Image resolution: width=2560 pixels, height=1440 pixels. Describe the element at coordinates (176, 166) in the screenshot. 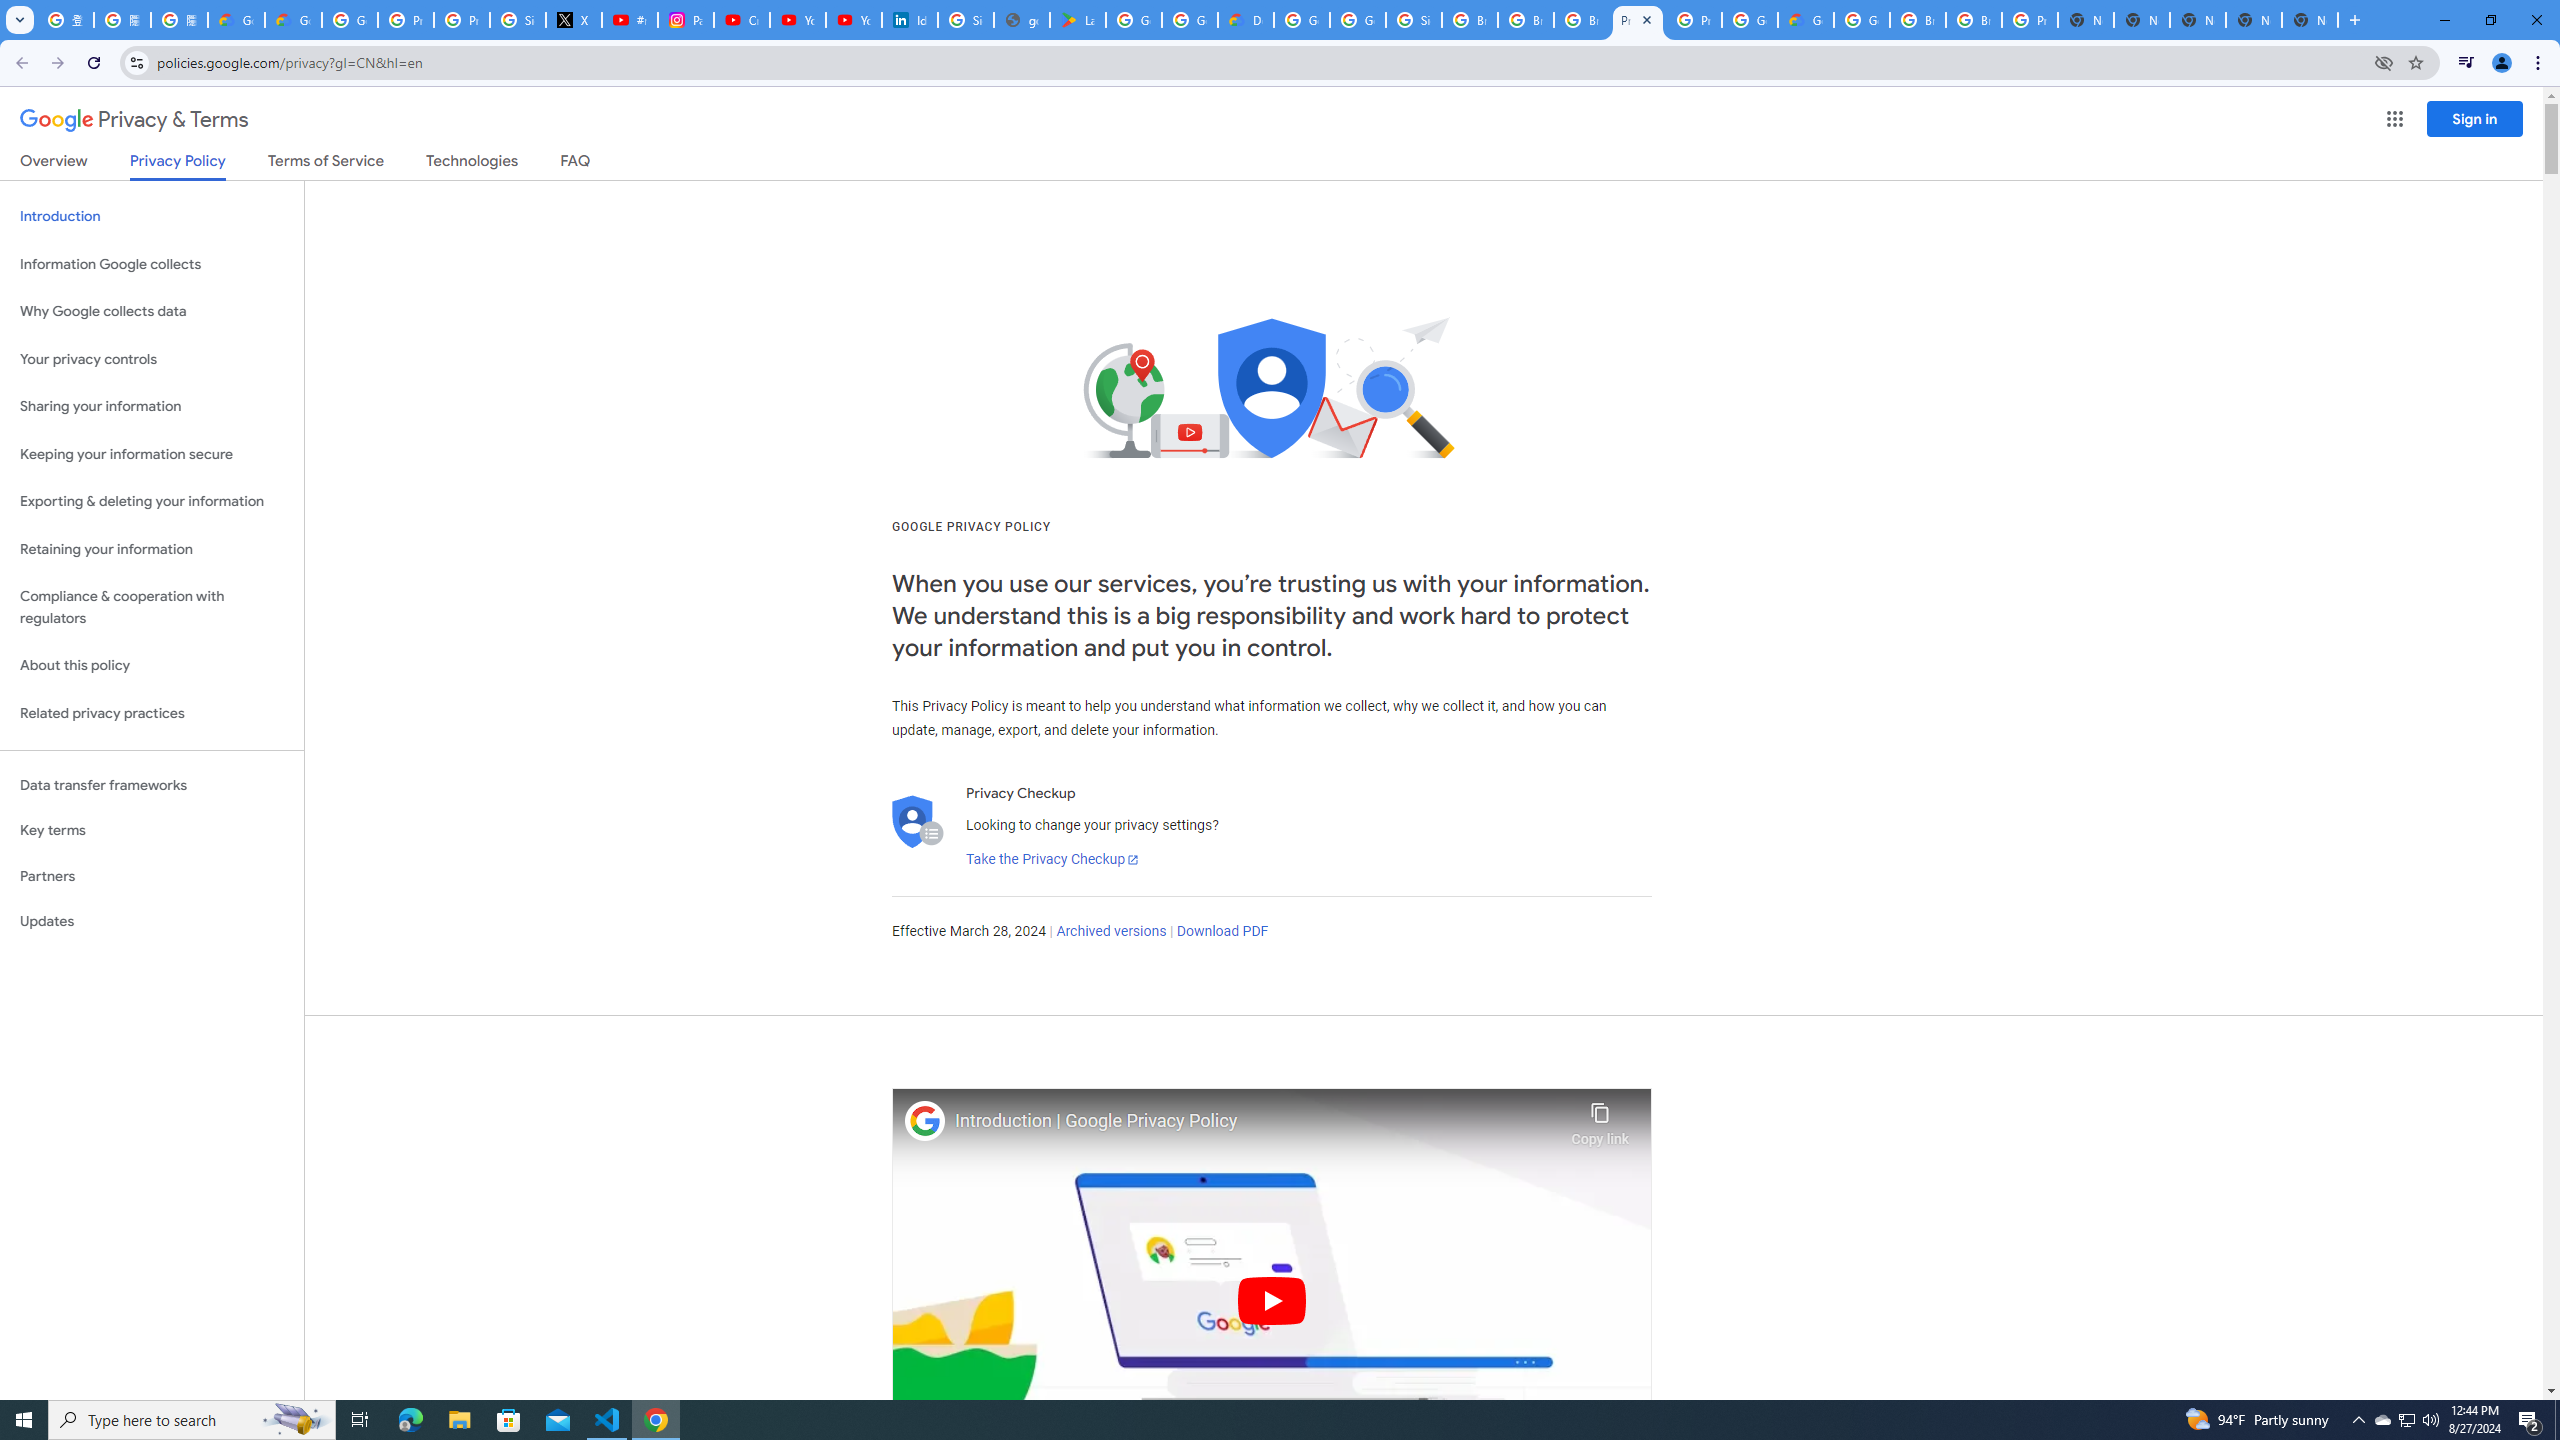

I see `Privacy Policy` at that location.